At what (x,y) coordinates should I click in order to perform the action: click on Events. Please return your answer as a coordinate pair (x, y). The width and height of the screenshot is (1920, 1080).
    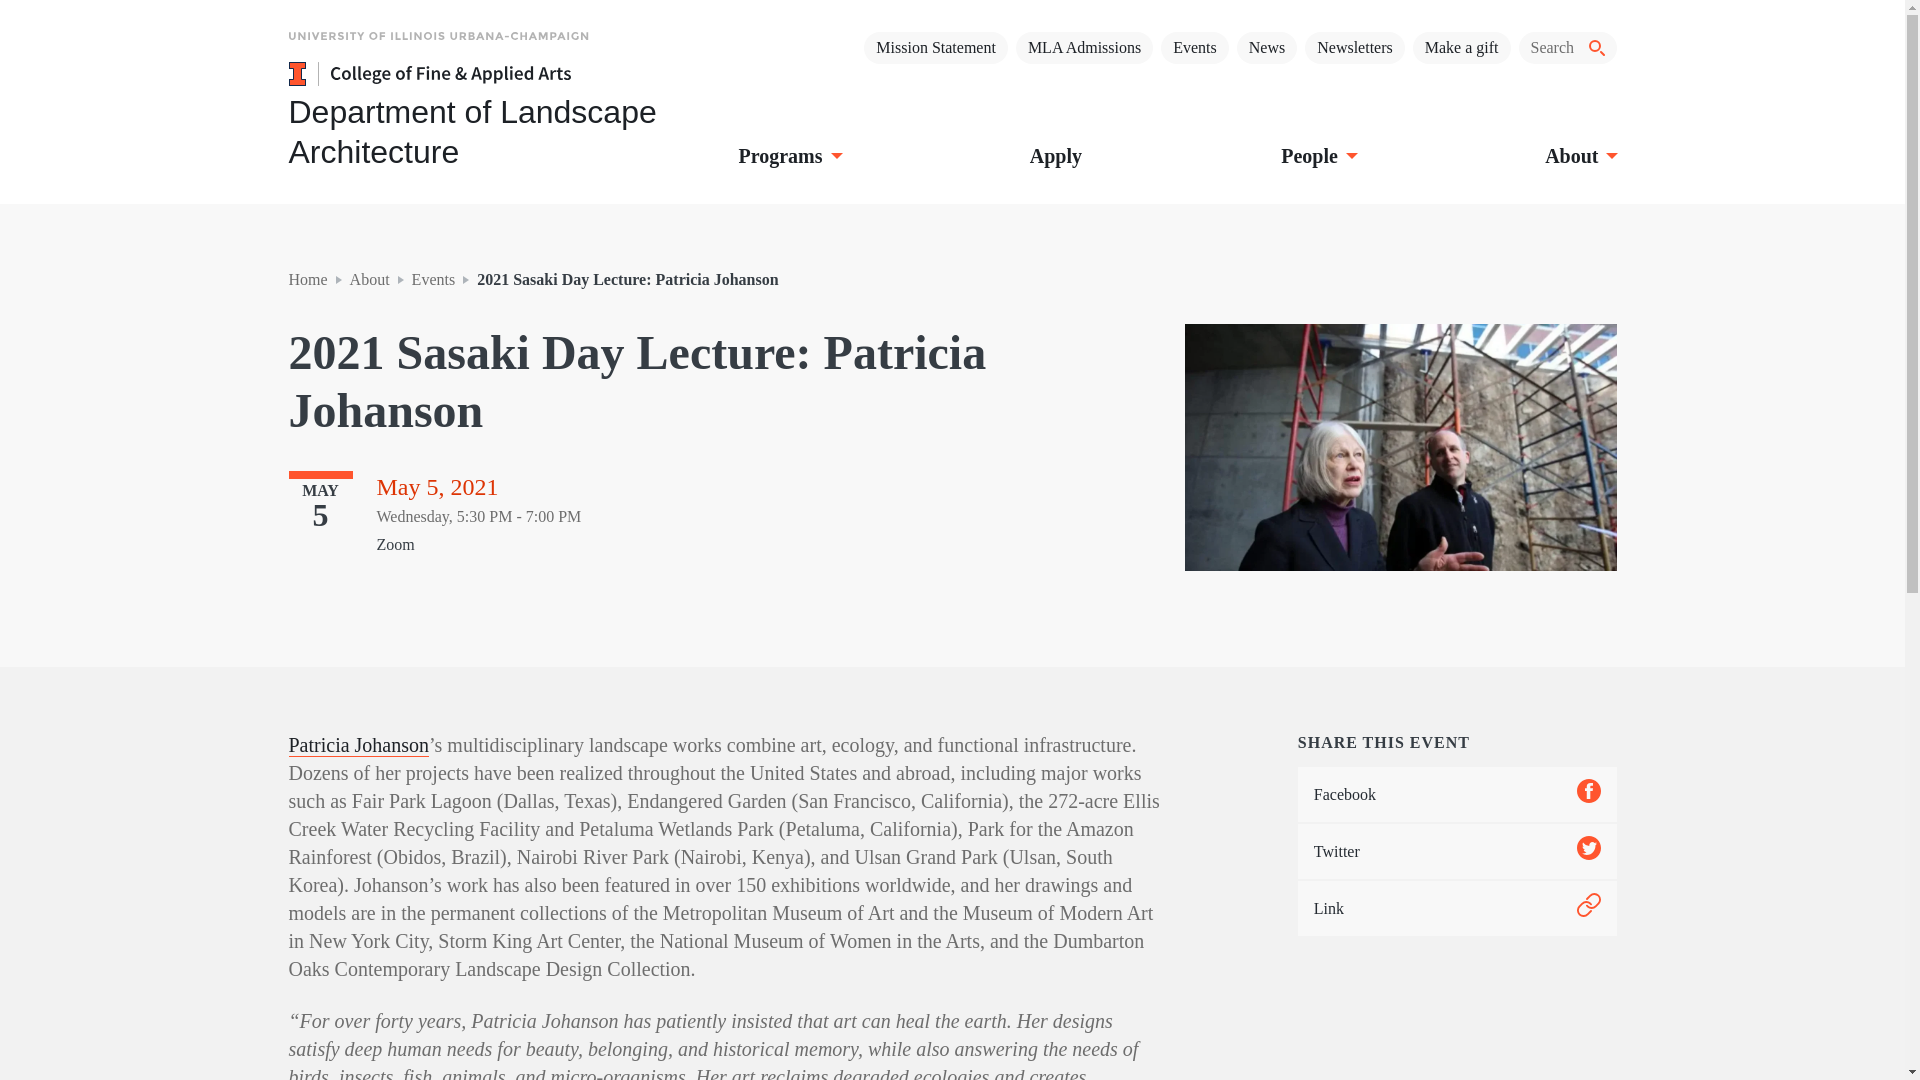
    Looking at the image, I should click on (1194, 48).